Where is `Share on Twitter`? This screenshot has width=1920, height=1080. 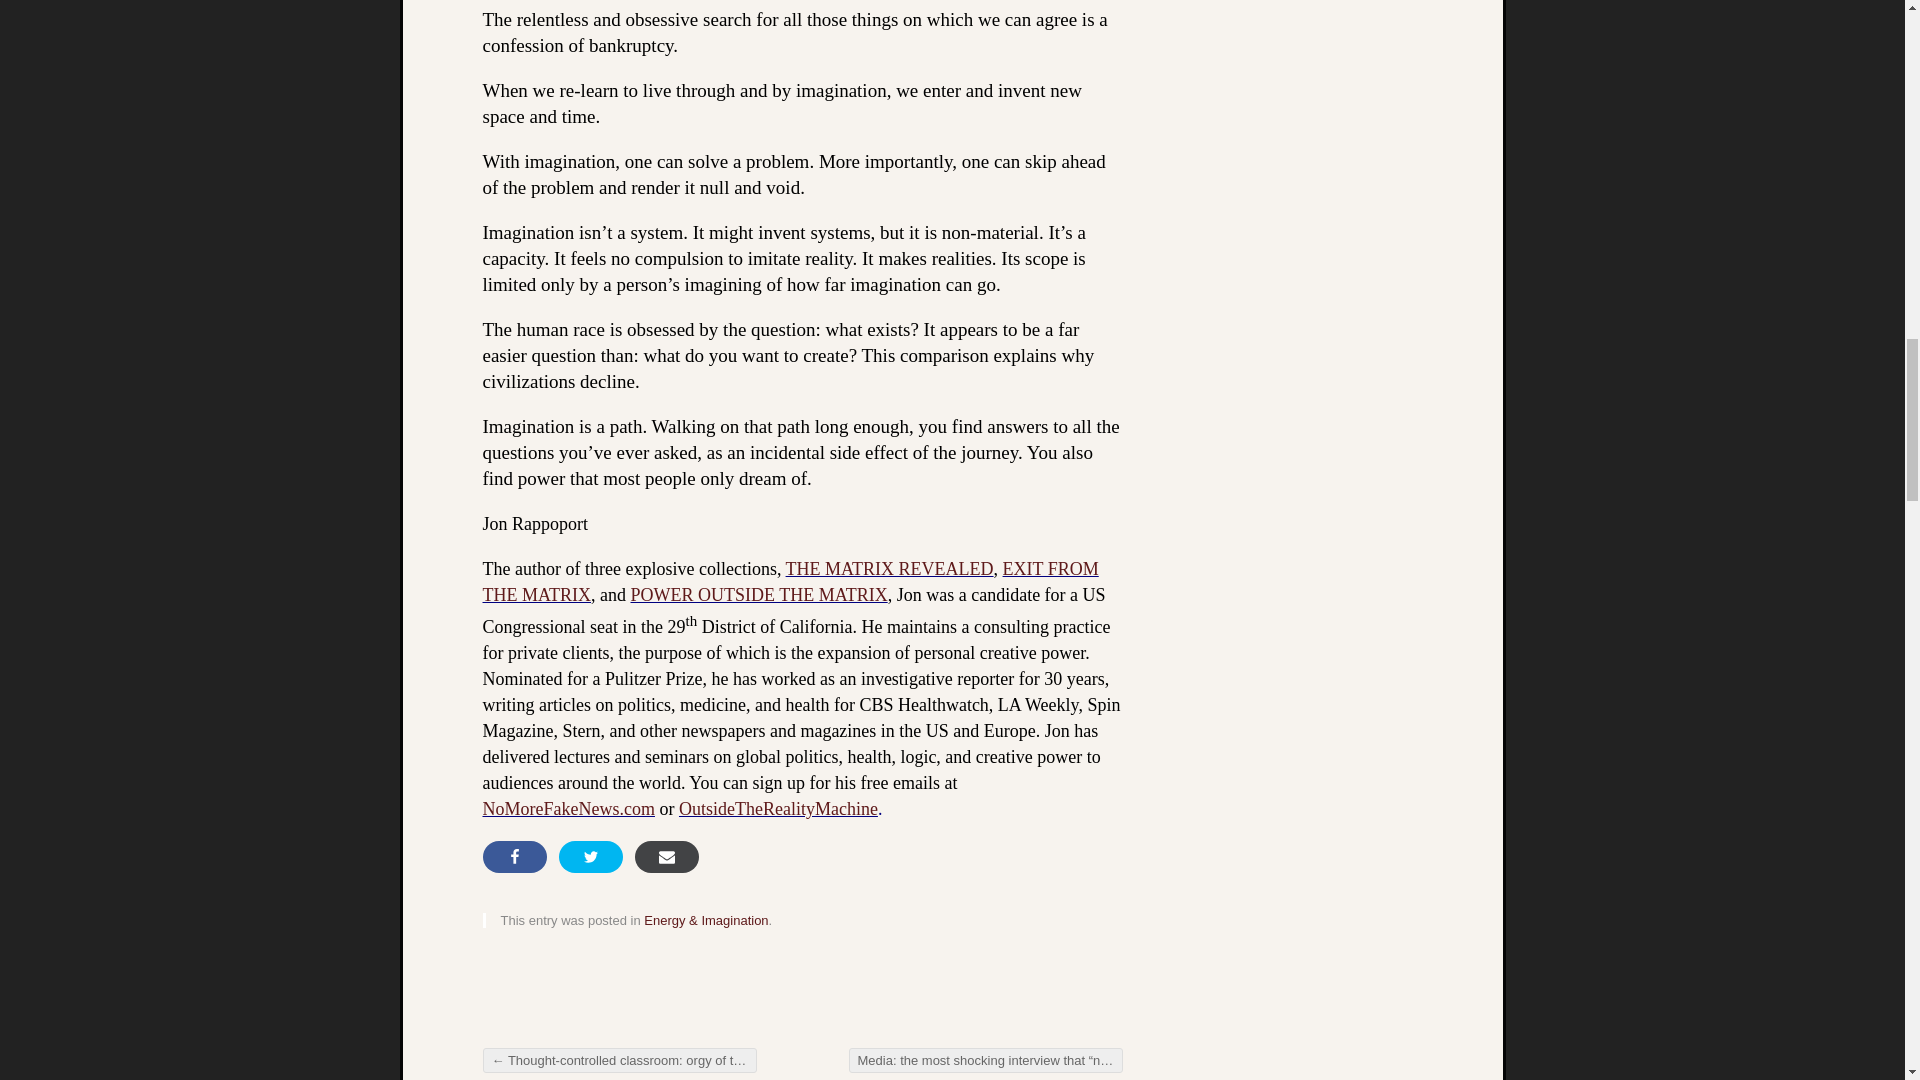 Share on Twitter is located at coordinates (590, 856).